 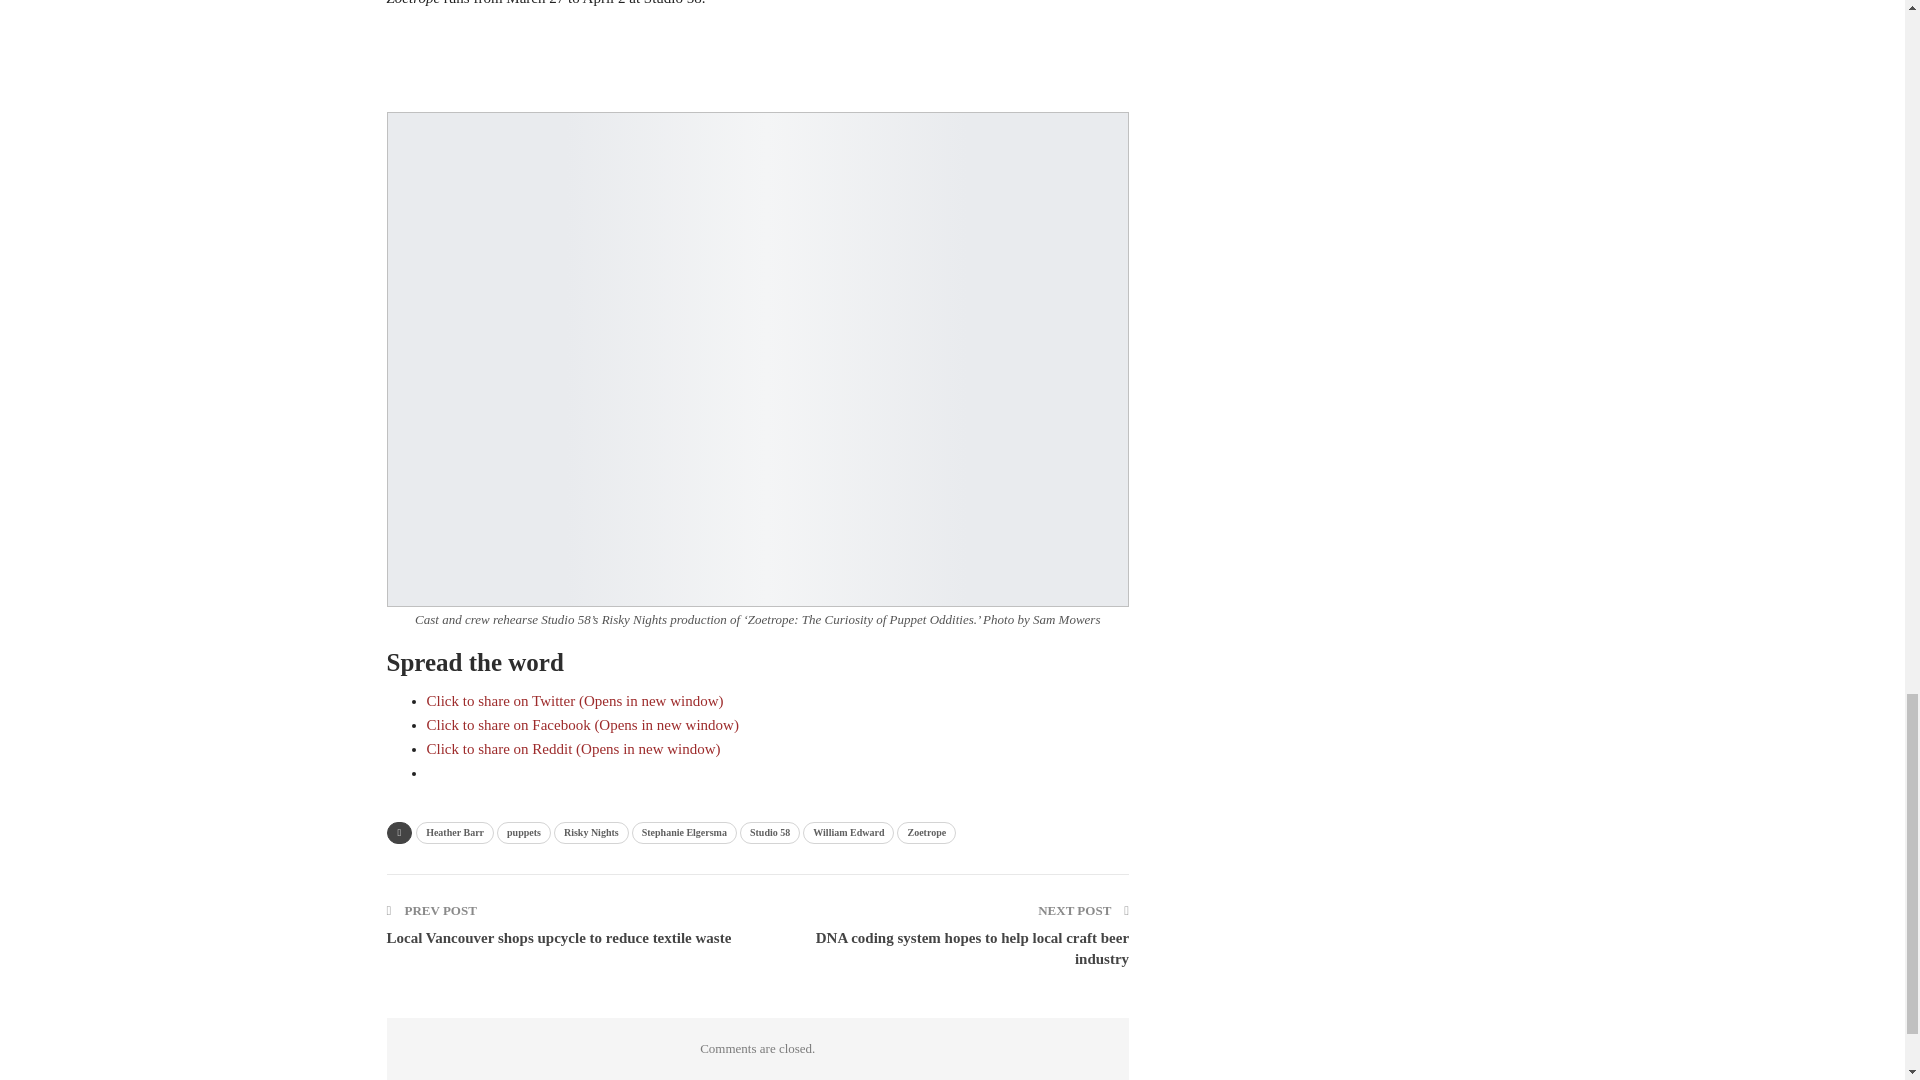 I want to click on Heather Barr, so click(x=454, y=832).